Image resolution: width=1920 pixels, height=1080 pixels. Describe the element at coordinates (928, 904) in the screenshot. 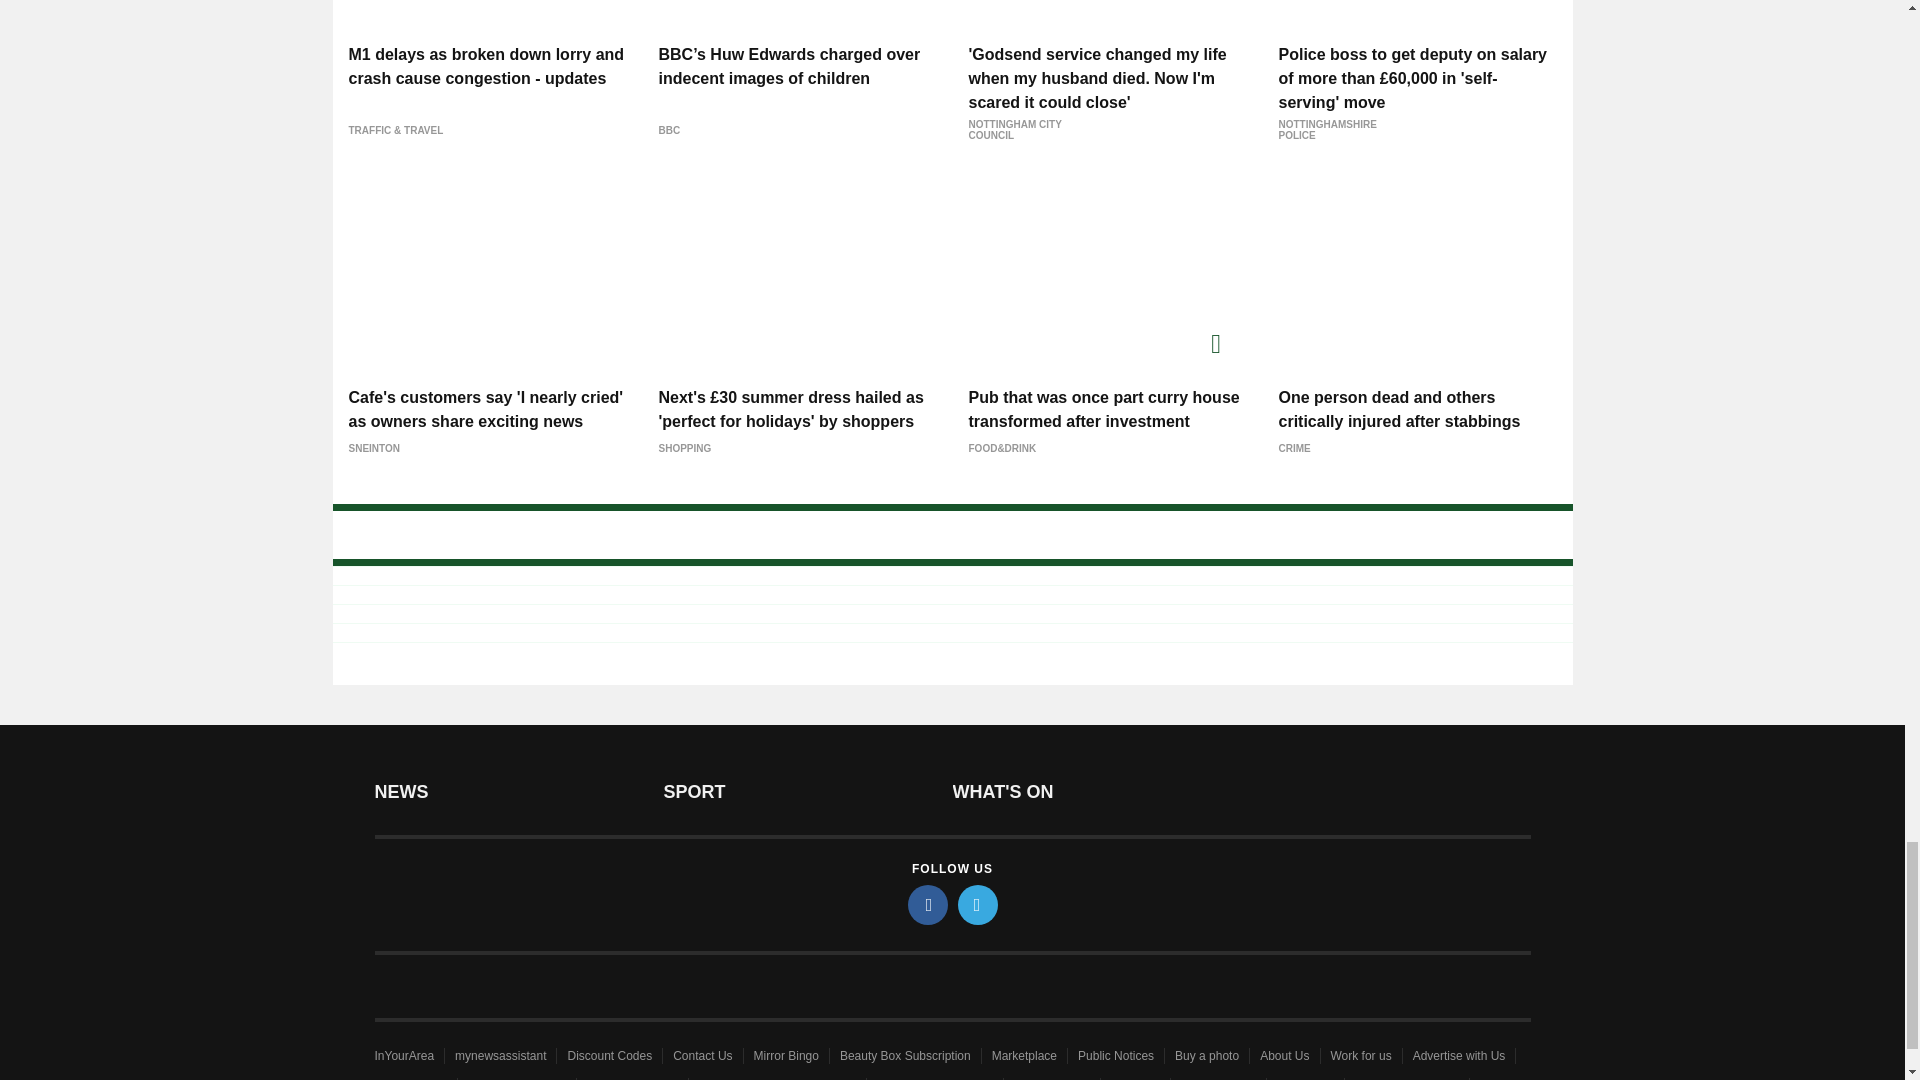

I see `facebook` at that location.